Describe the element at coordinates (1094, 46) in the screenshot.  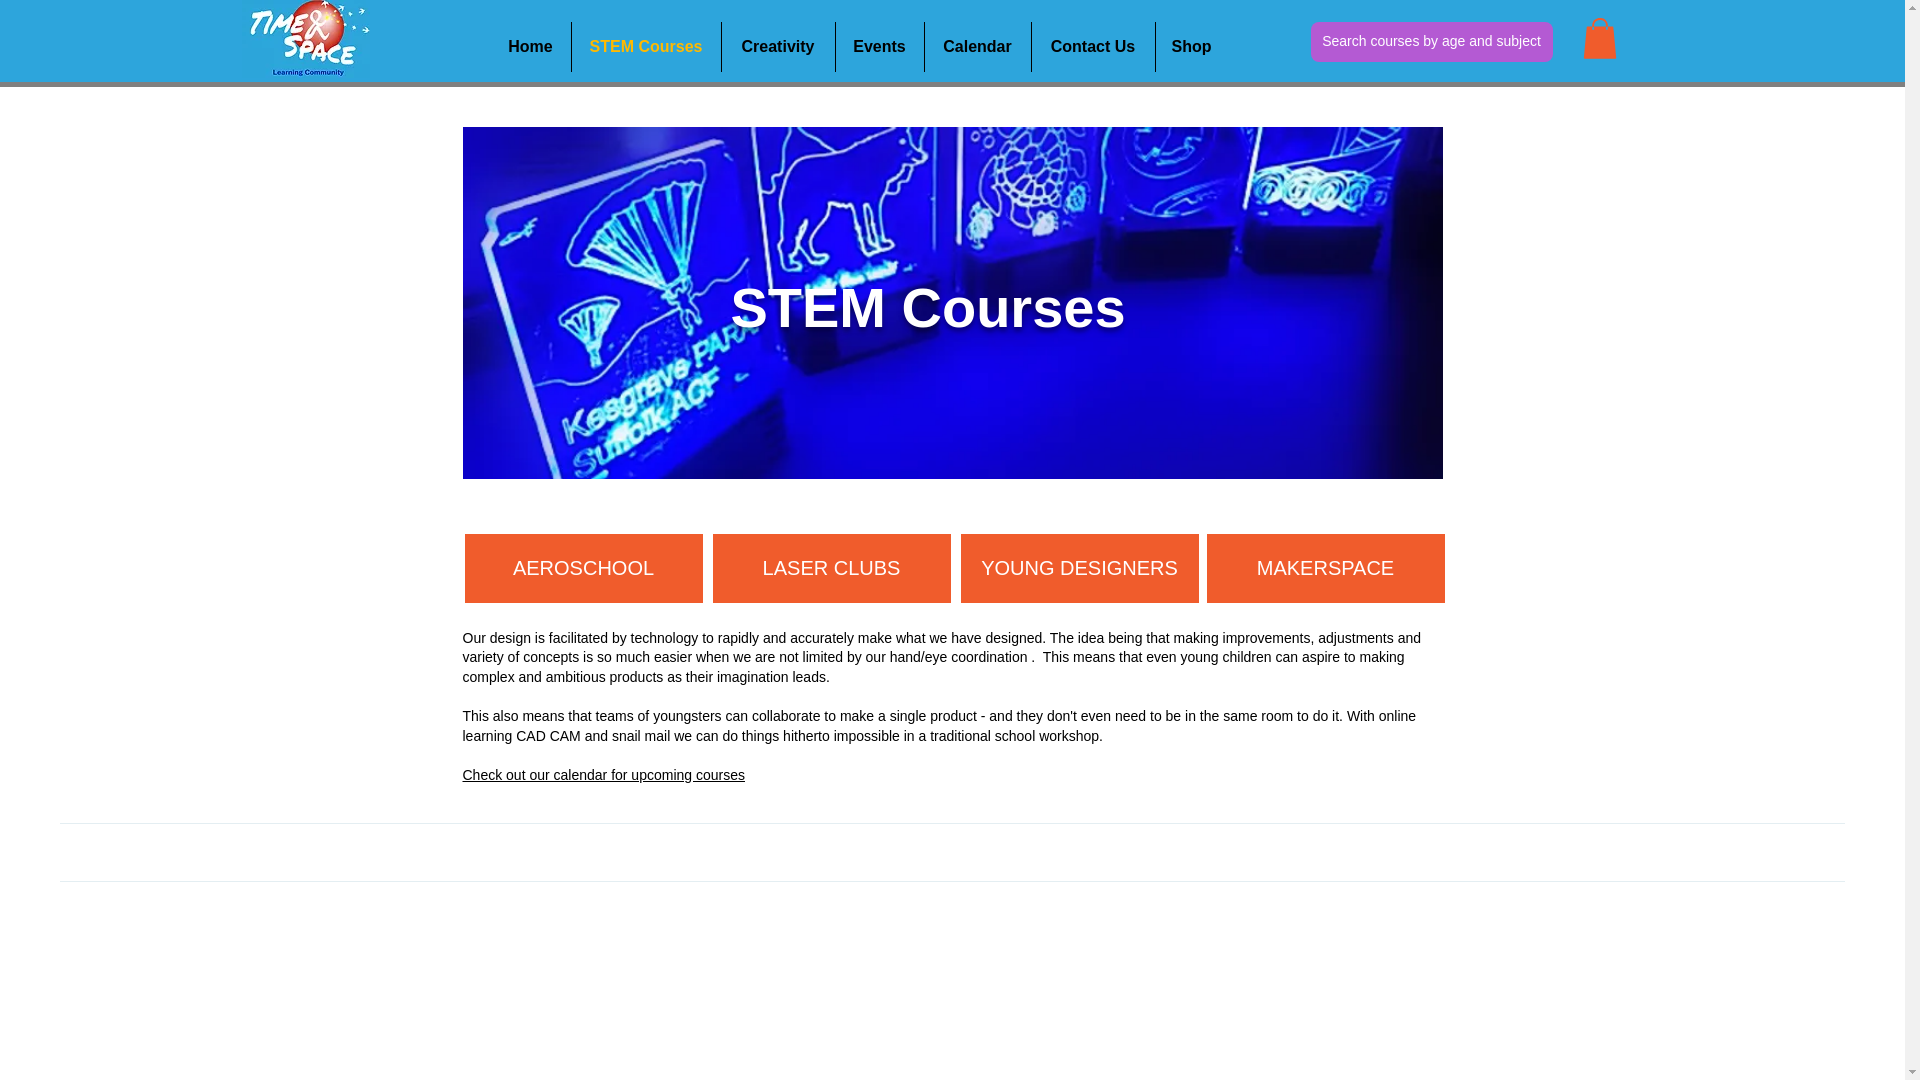
I see `Contact Us` at that location.